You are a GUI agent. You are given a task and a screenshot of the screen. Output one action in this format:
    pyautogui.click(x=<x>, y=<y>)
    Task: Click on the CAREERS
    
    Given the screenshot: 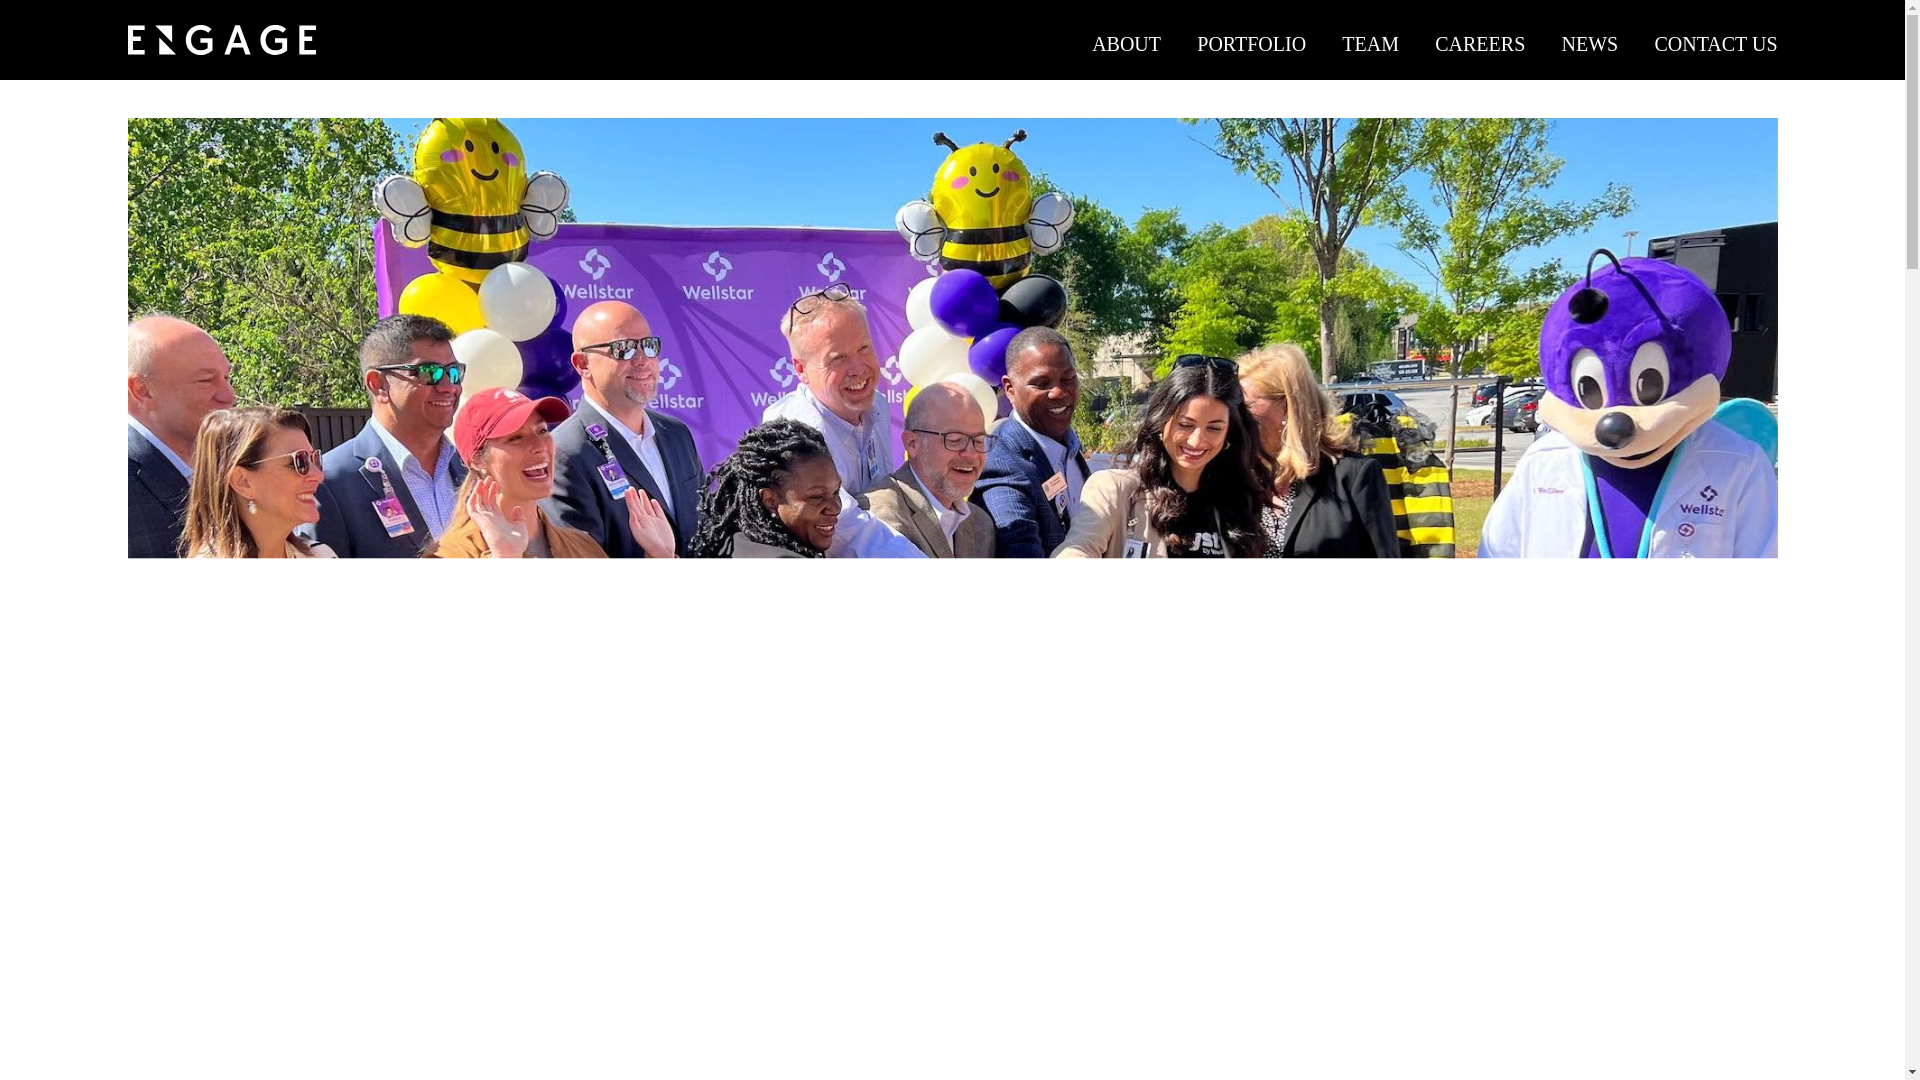 What is the action you would take?
    pyautogui.click(x=1479, y=44)
    